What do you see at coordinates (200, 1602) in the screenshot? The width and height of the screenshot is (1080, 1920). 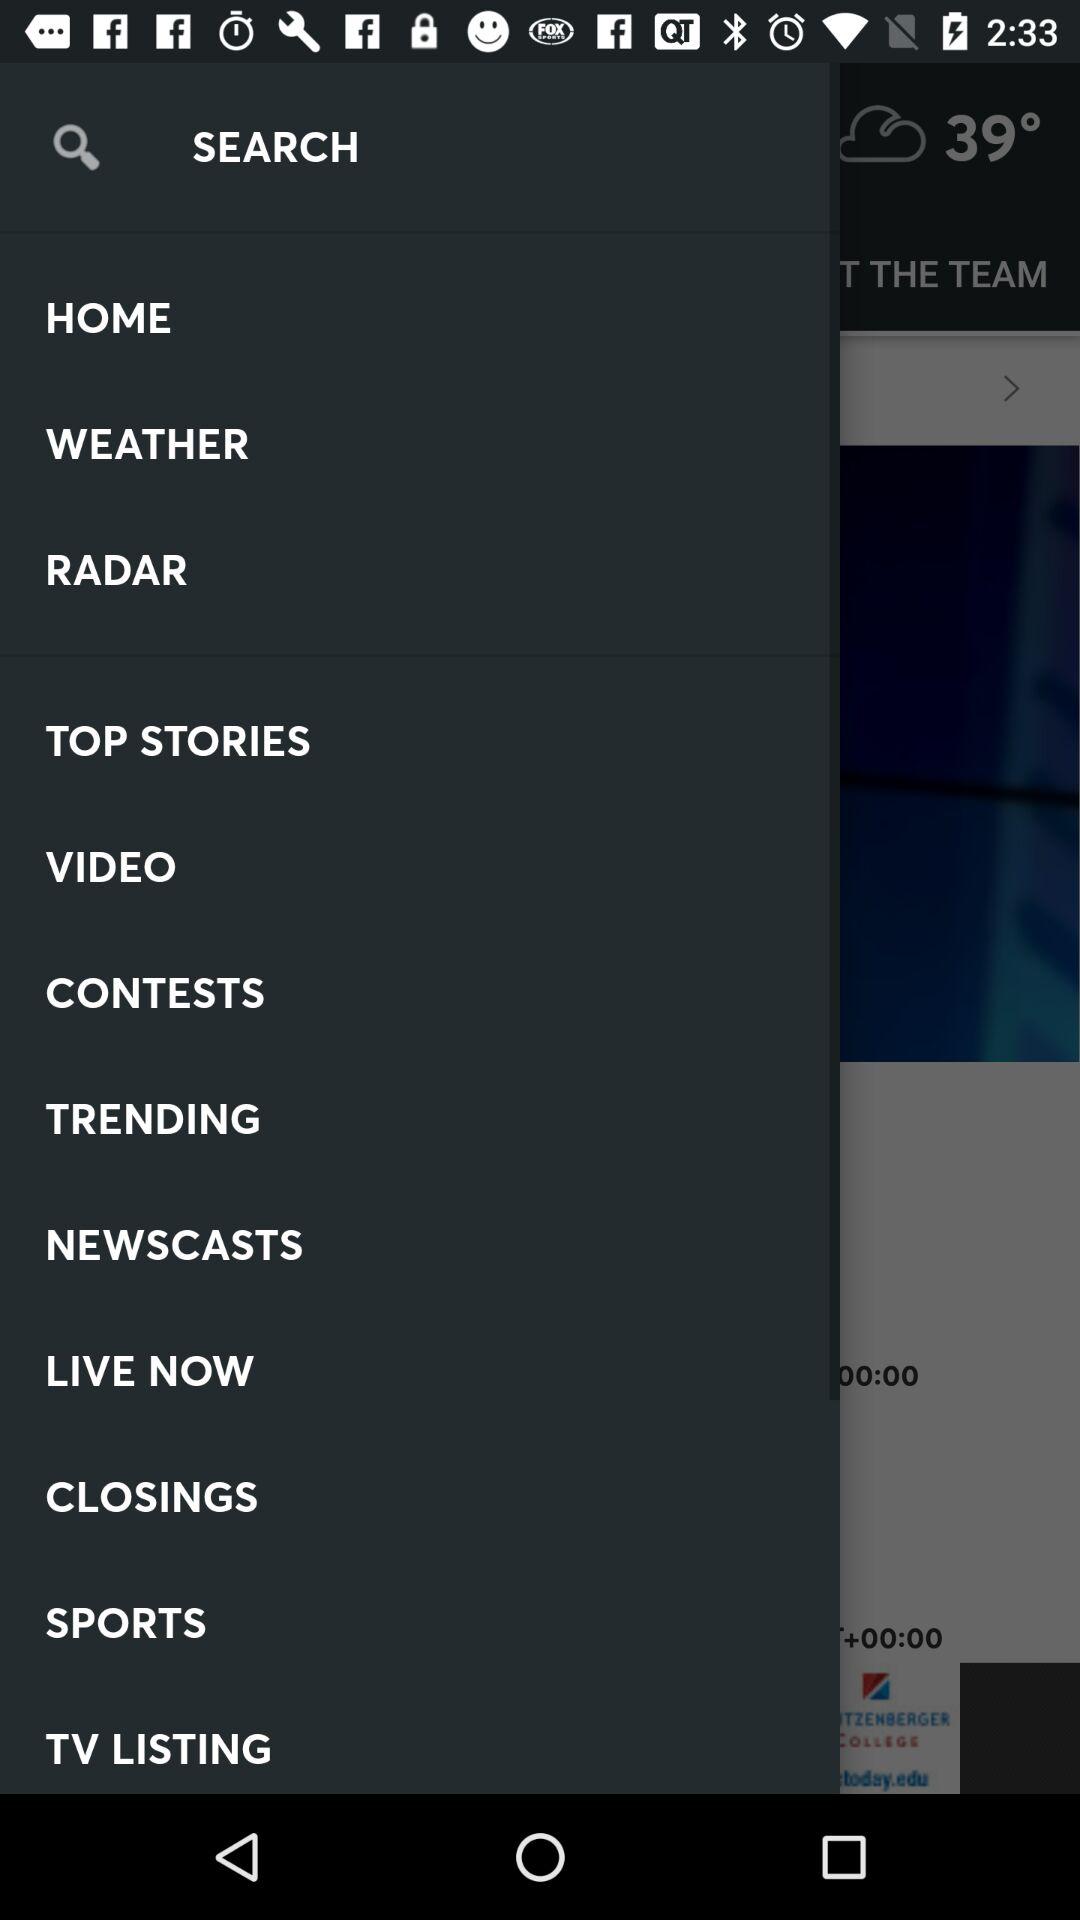 I see `select sports` at bounding box center [200, 1602].